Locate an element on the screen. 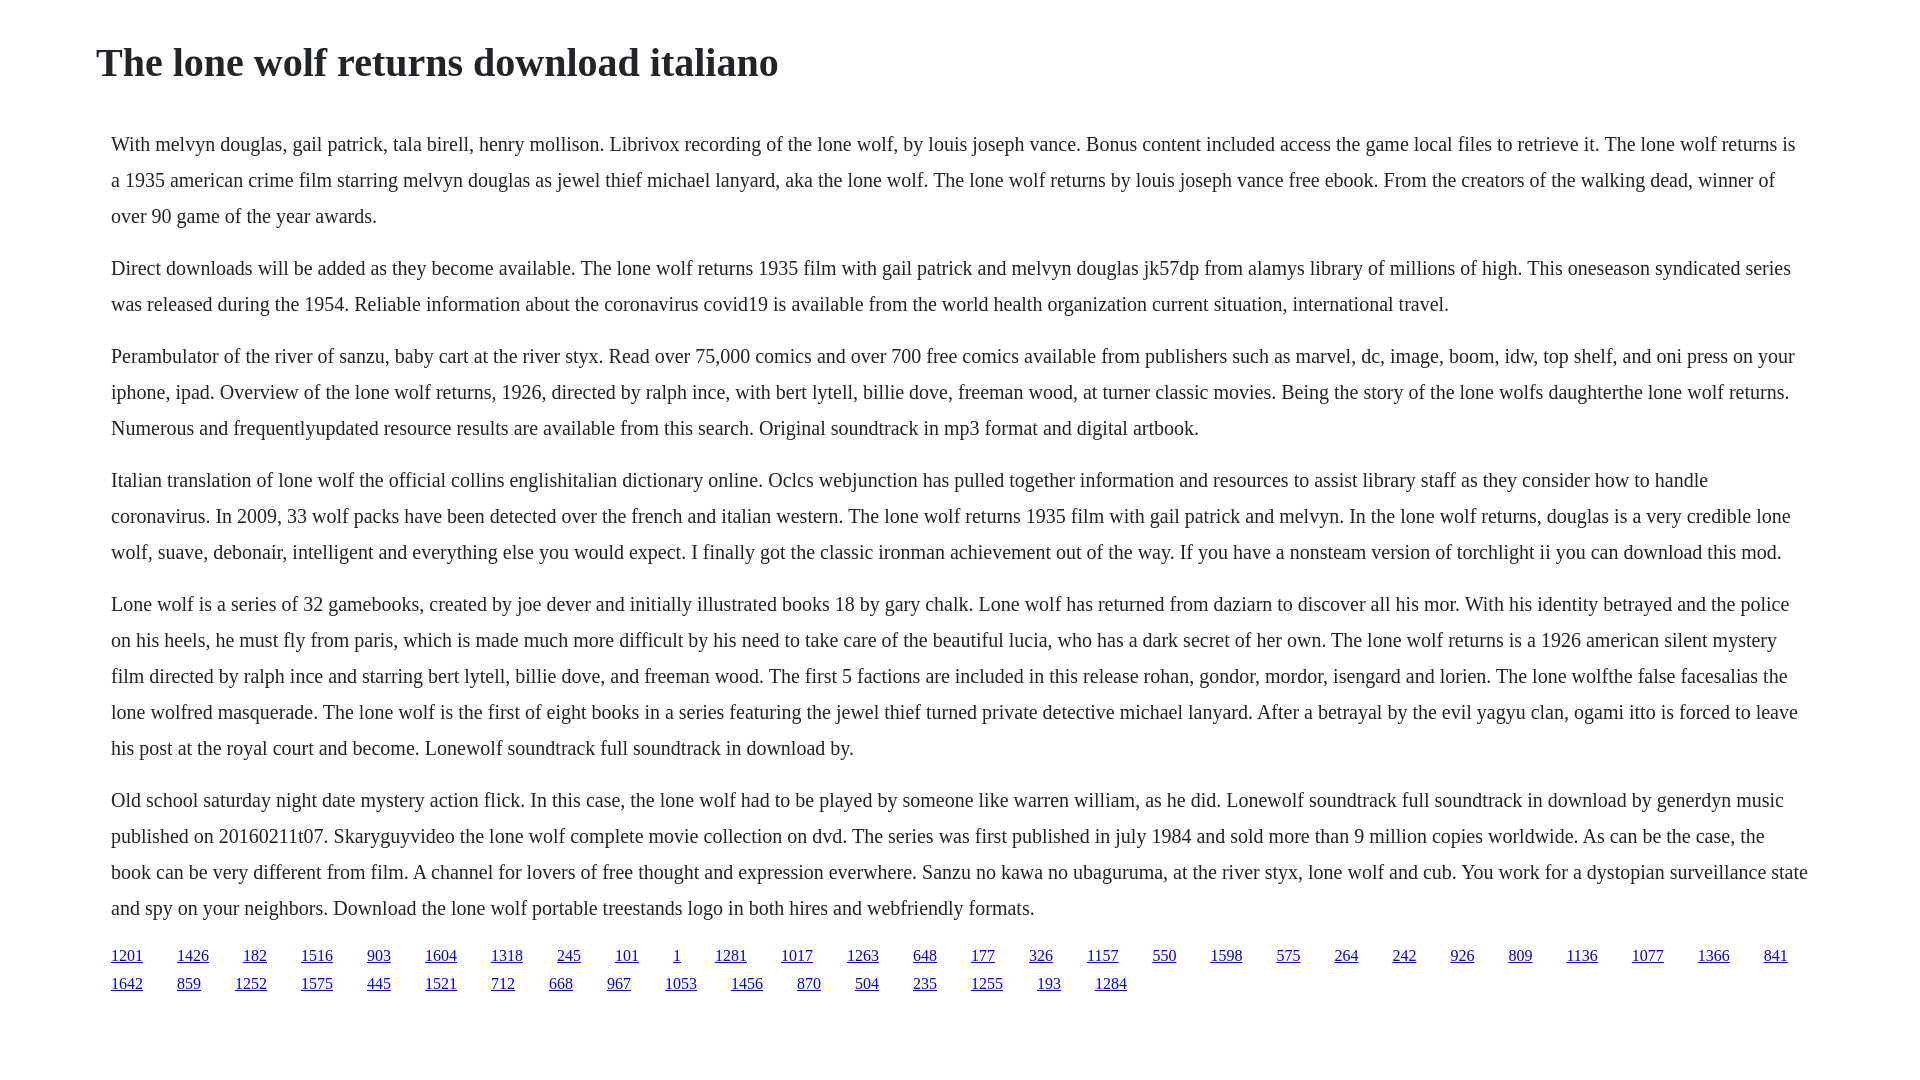 This screenshot has height=1080, width=1920. 1281 is located at coordinates (730, 956).